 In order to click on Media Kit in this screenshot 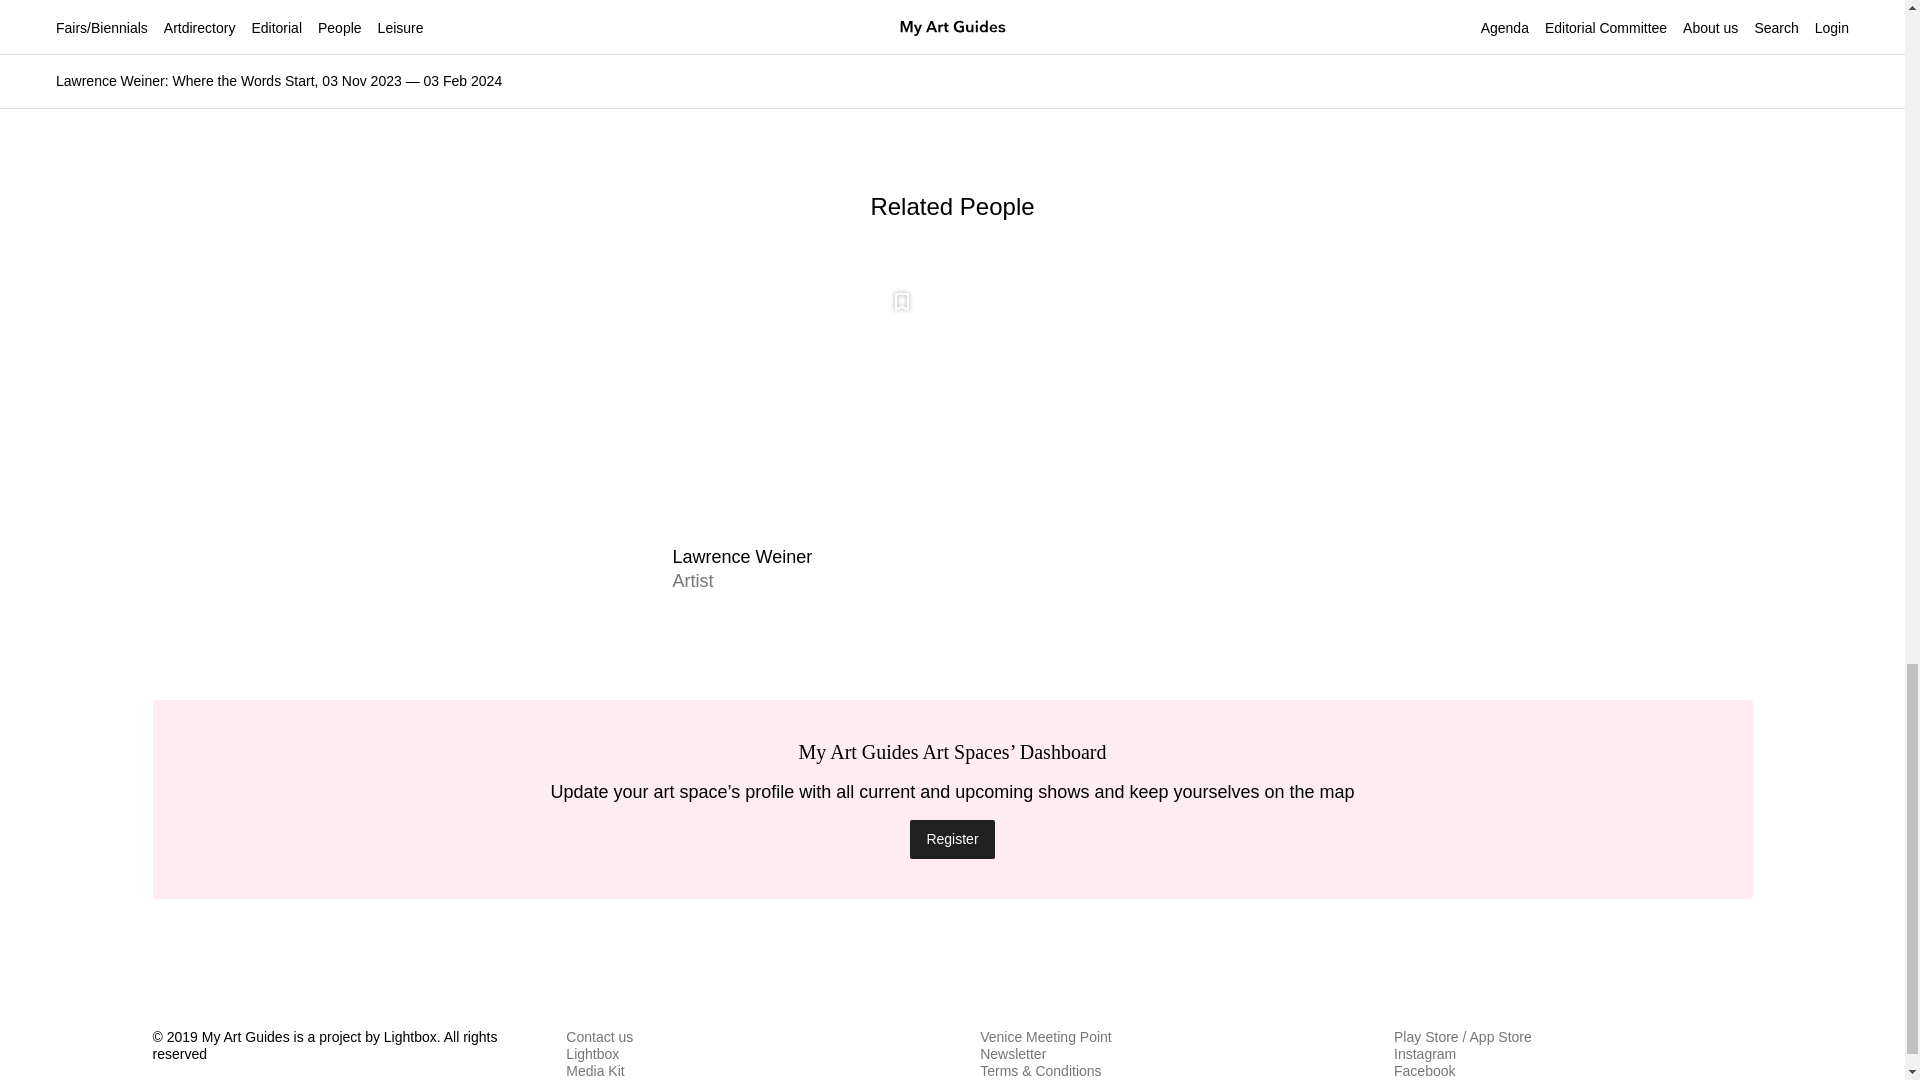, I will do `click(595, 1070)`.